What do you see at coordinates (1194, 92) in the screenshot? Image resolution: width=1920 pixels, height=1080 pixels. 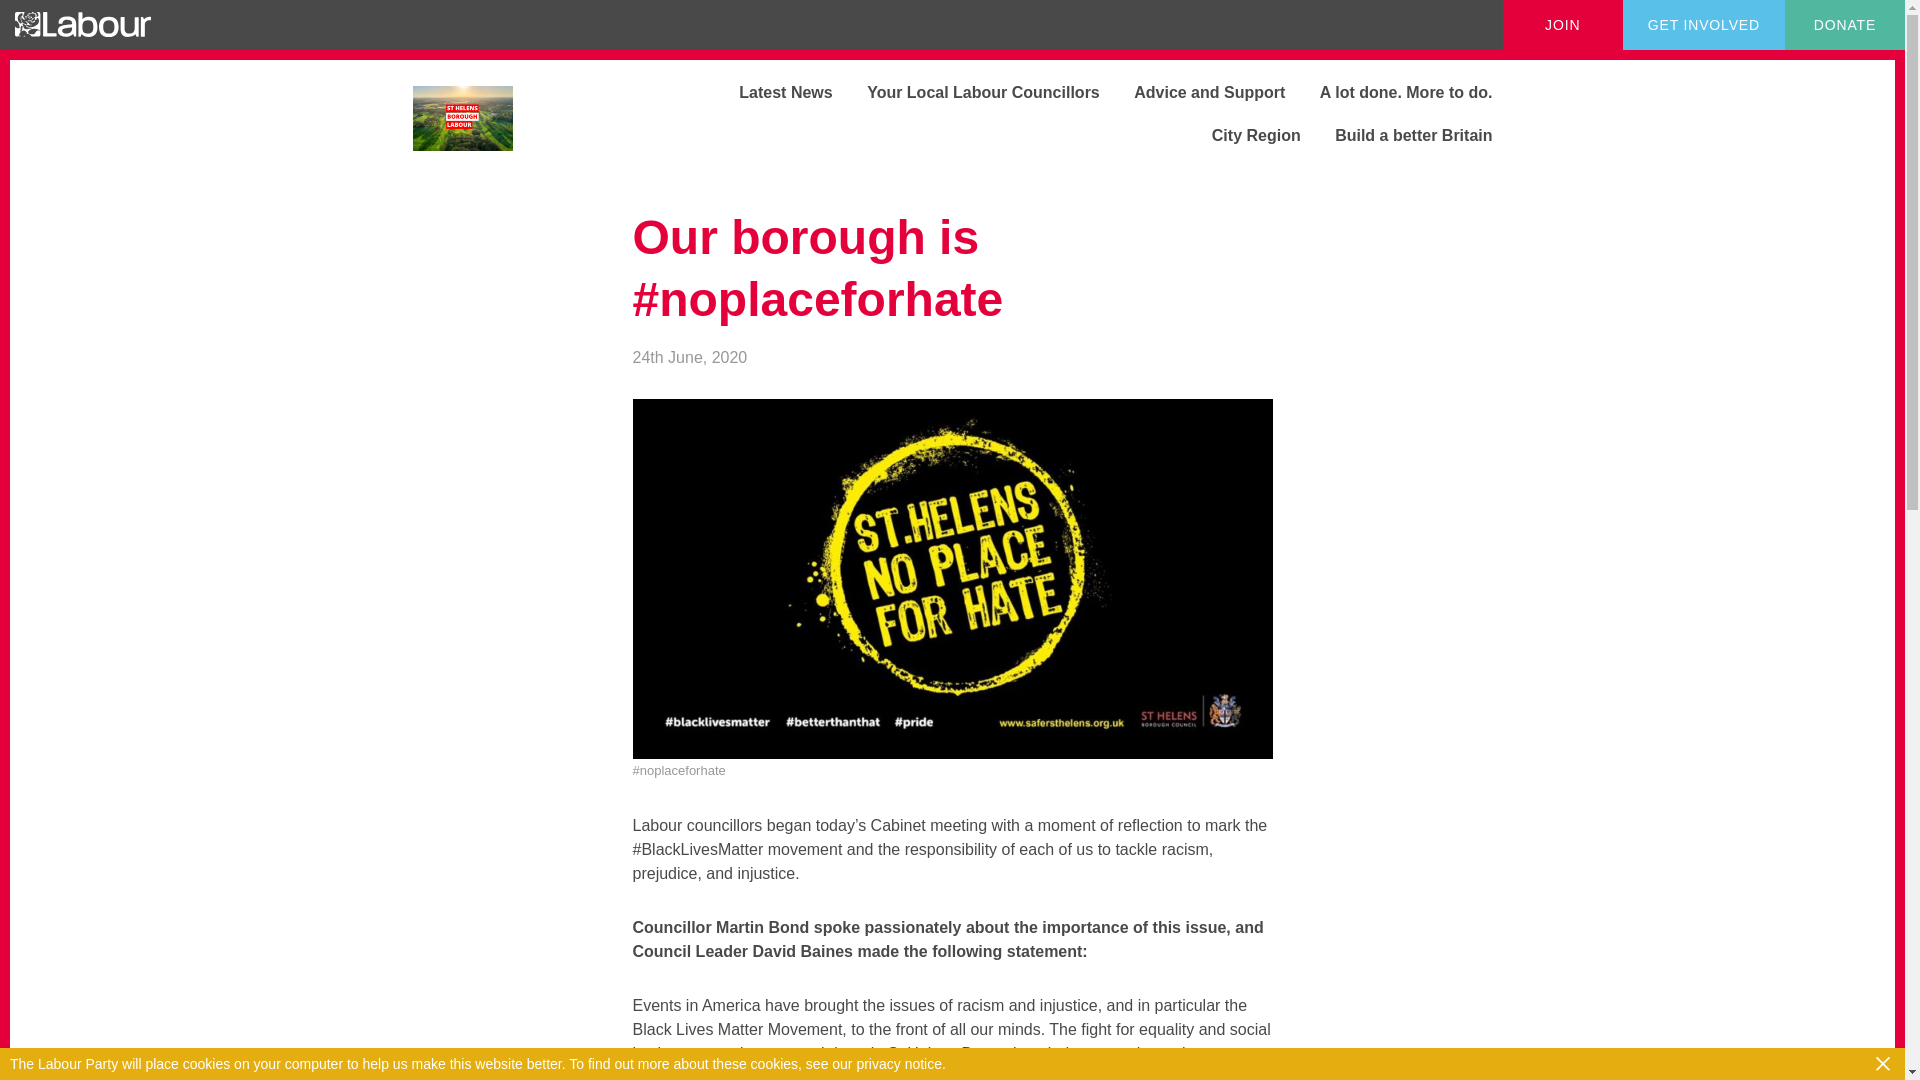 I see `Advice and Support` at bounding box center [1194, 92].